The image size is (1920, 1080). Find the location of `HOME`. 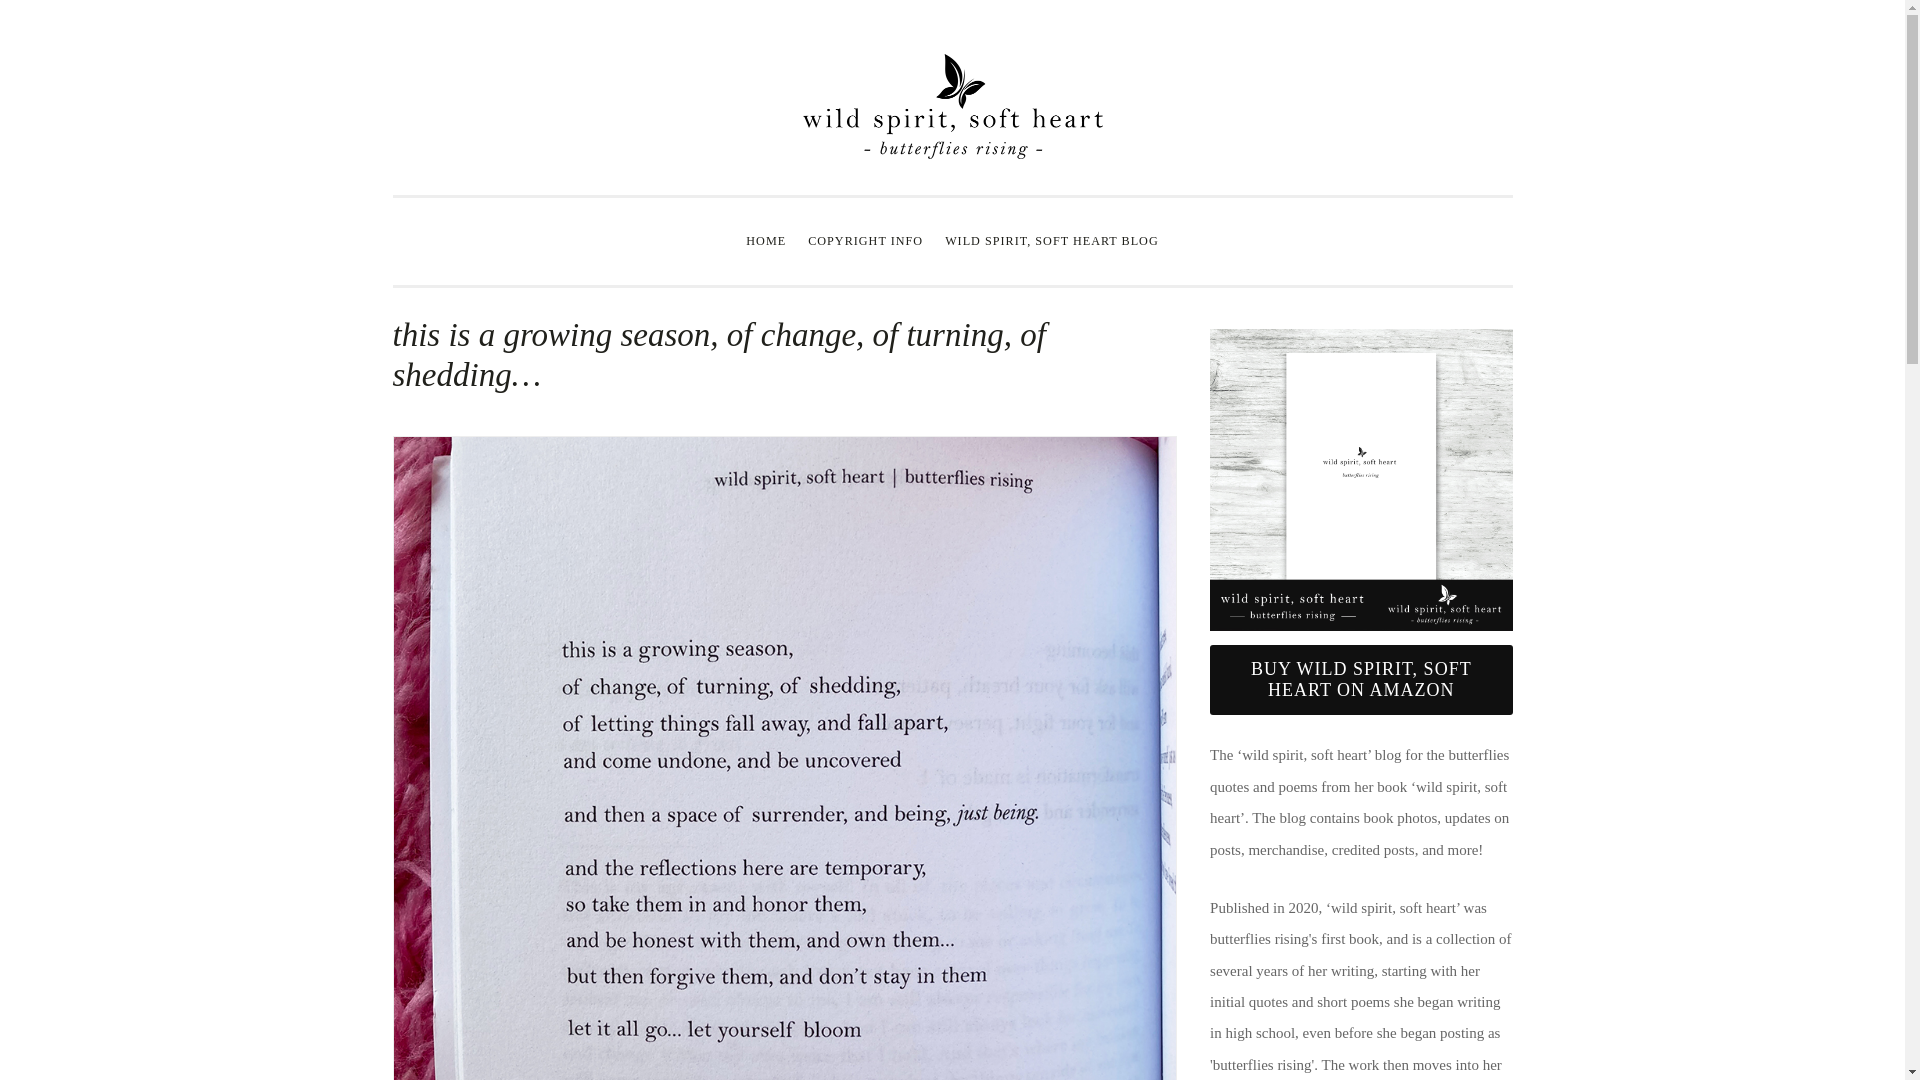

HOME is located at coordinates (766, 242).